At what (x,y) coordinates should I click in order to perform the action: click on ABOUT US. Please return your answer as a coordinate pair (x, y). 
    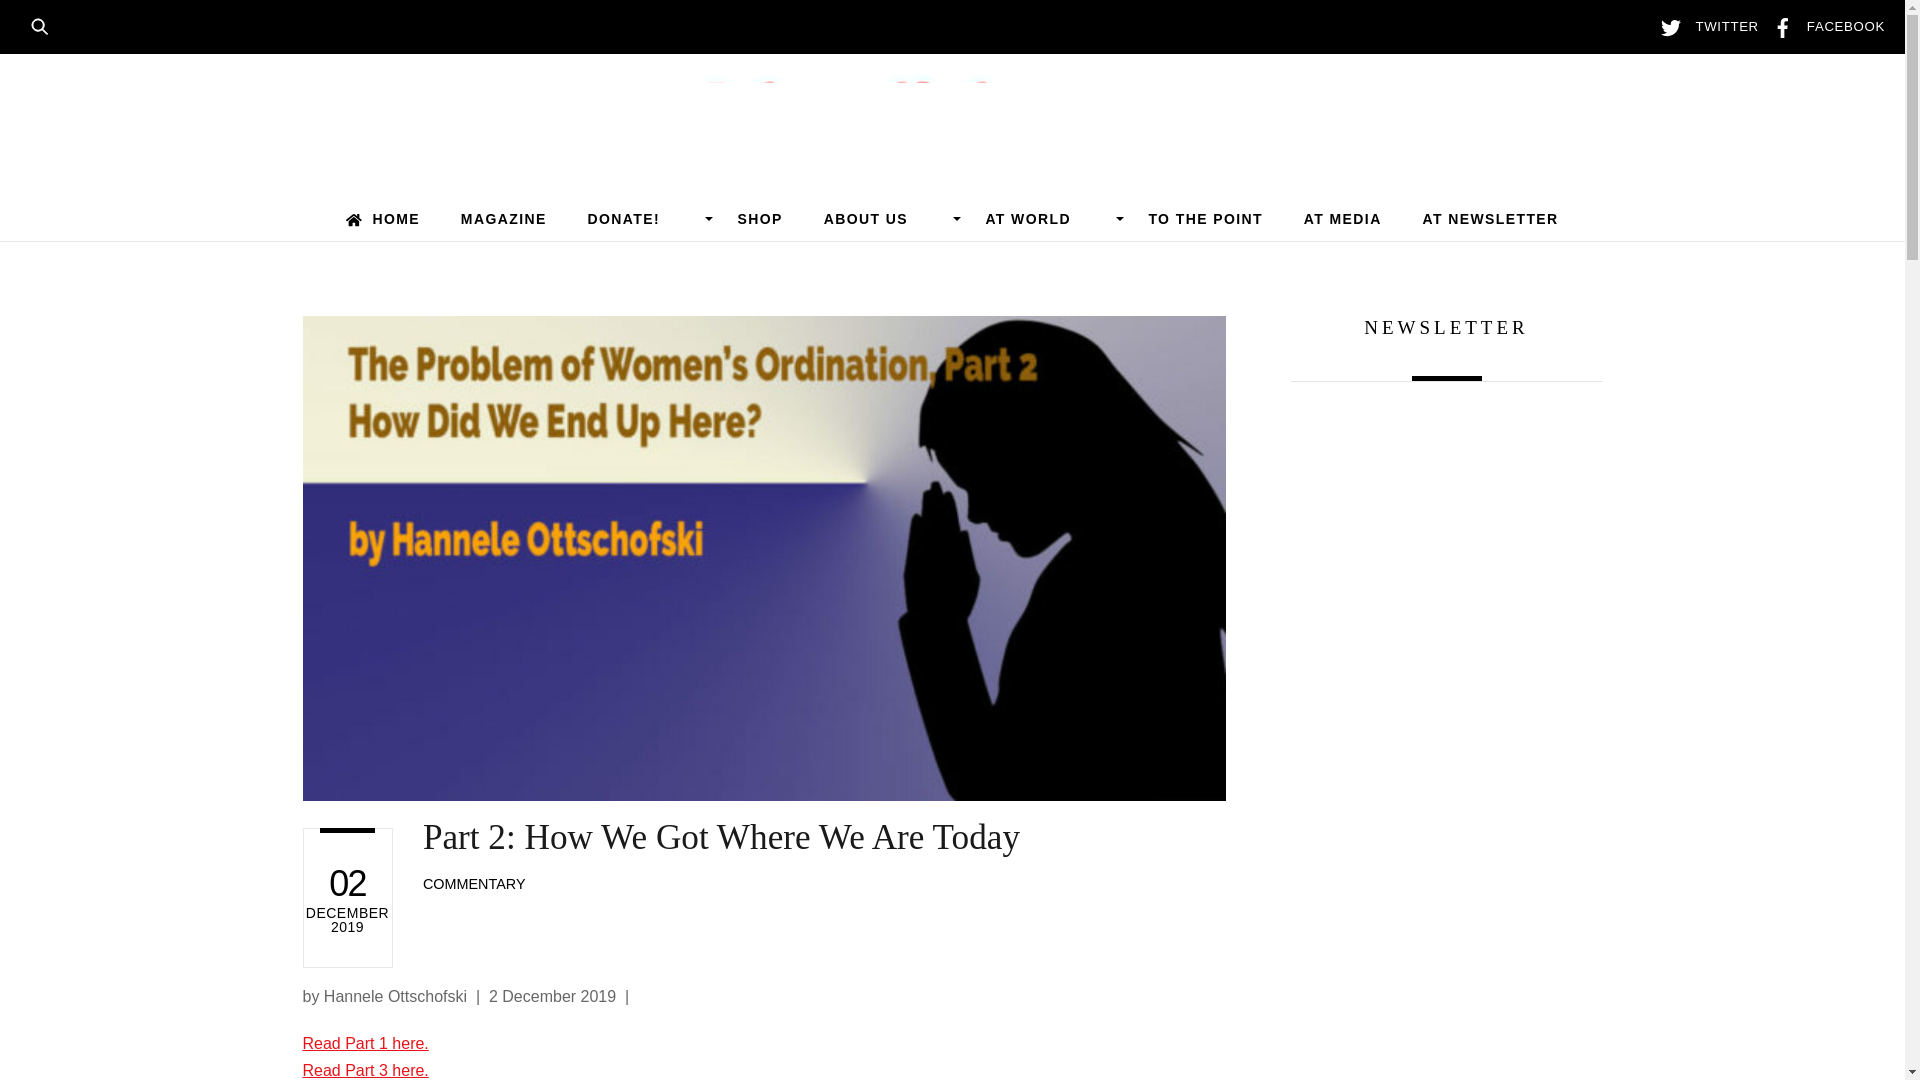
    Looking at the image, I should click on (883, 218).